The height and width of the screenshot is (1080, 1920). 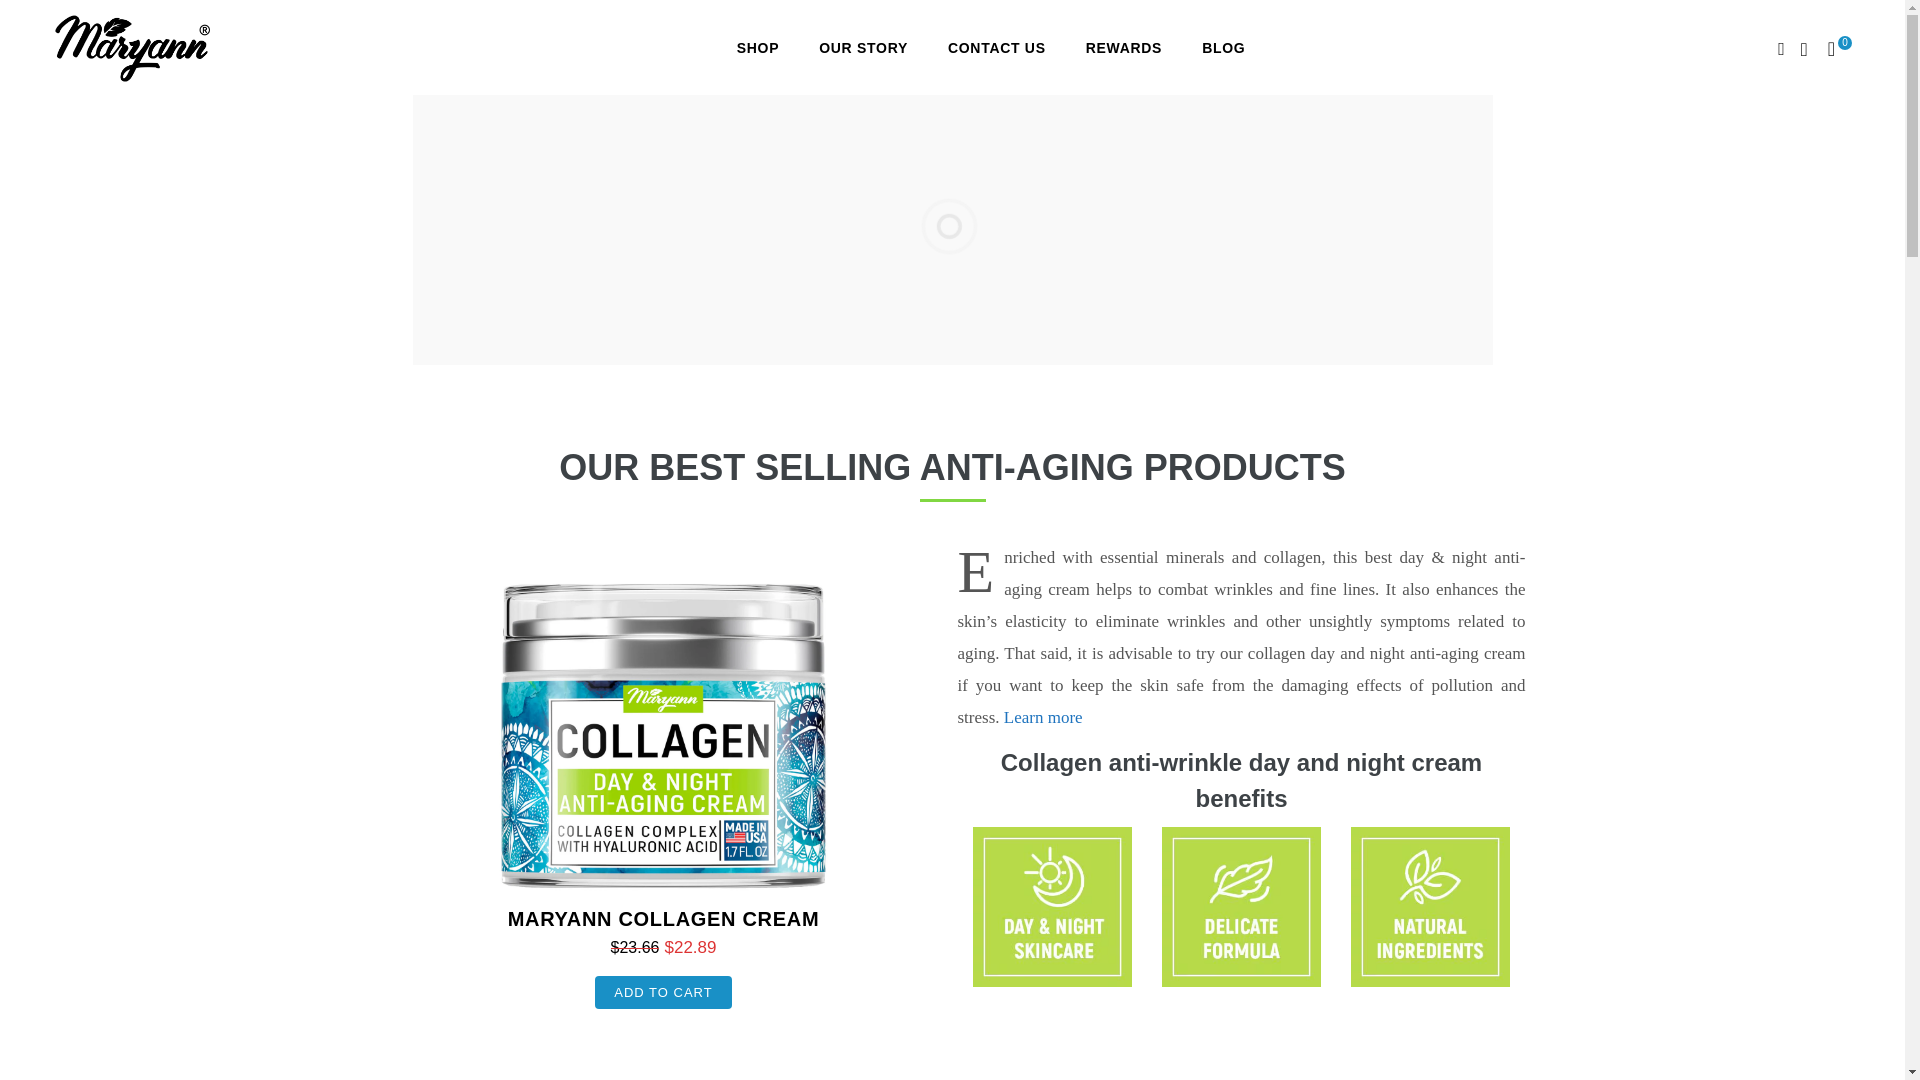 What do you see at coordinates (862, 48) in the screenshot?
I see `OUR STORY` at bounding box center [862, 48].